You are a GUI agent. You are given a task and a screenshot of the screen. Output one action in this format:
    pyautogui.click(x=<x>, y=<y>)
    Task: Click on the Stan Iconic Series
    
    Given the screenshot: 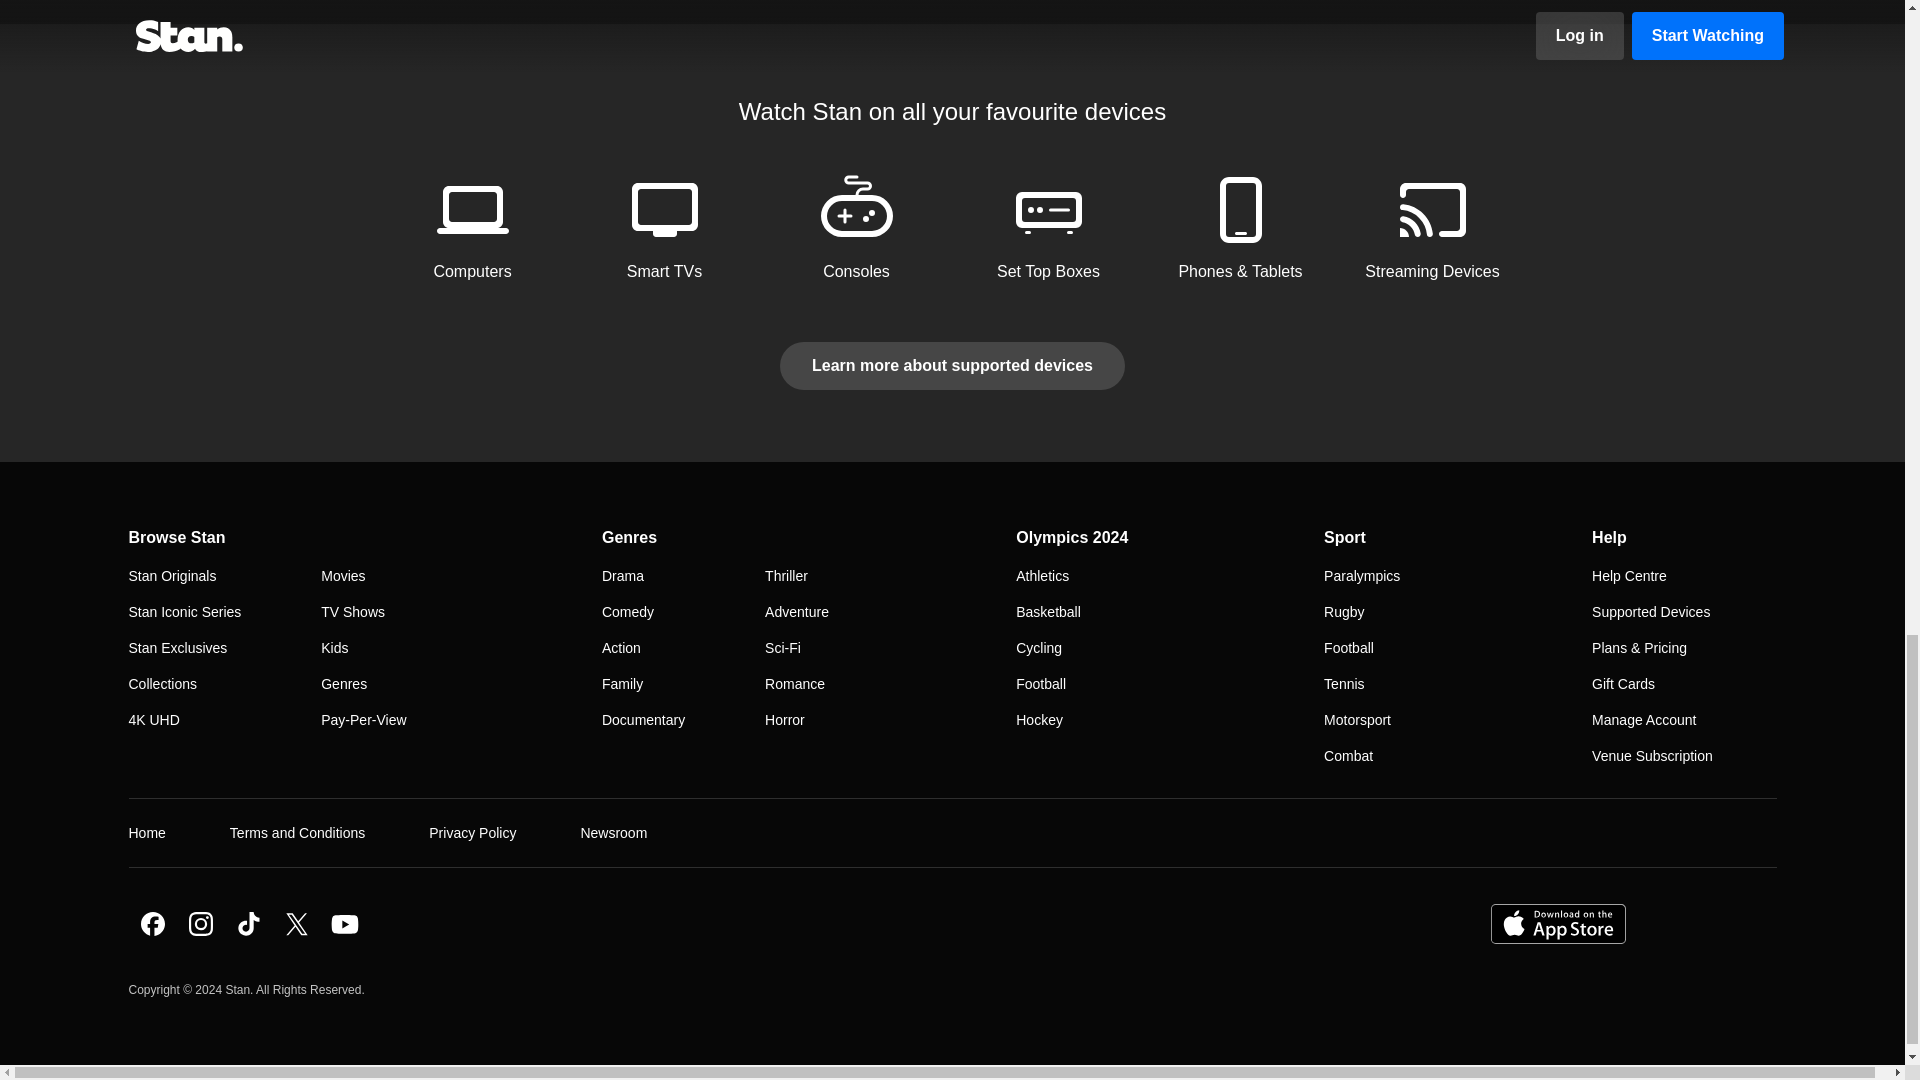 What is the action you would take?
    pyautogui.click(x=184, y=610)
    